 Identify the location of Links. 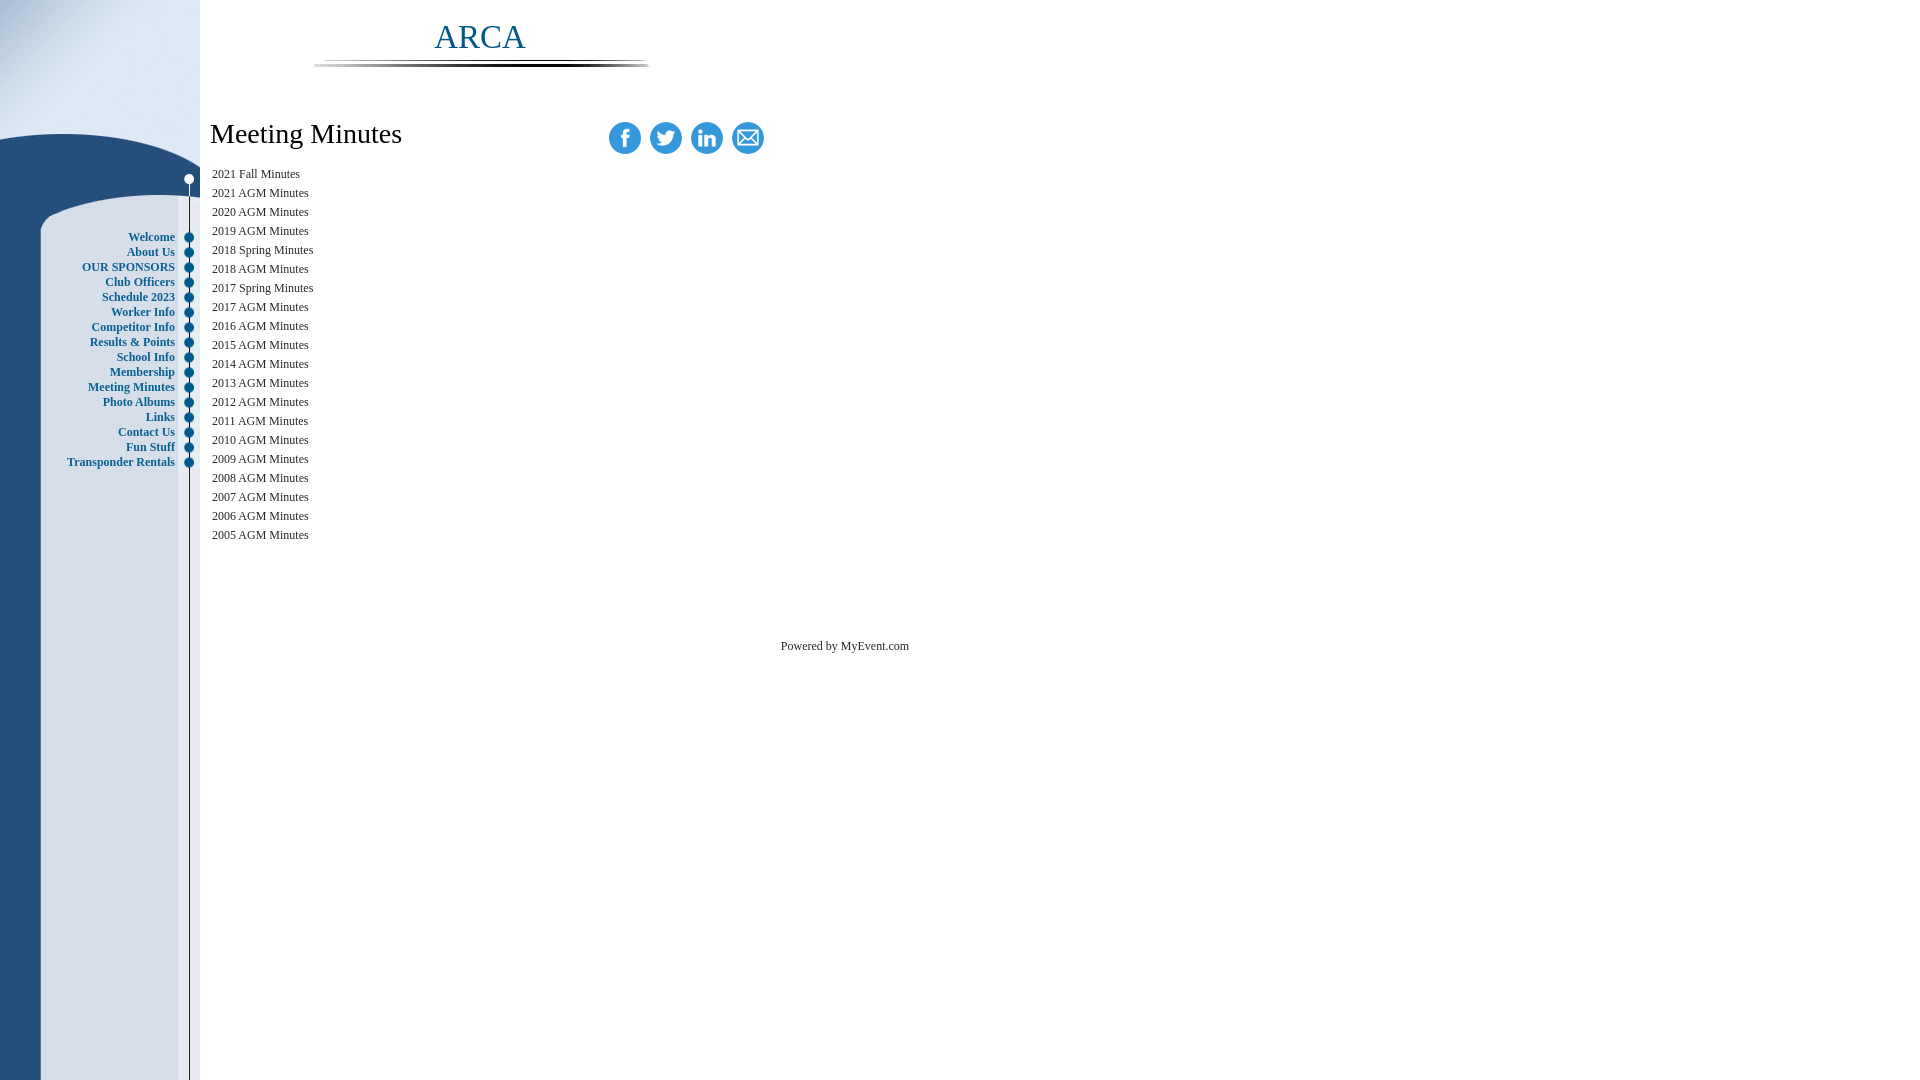
(105, 418).